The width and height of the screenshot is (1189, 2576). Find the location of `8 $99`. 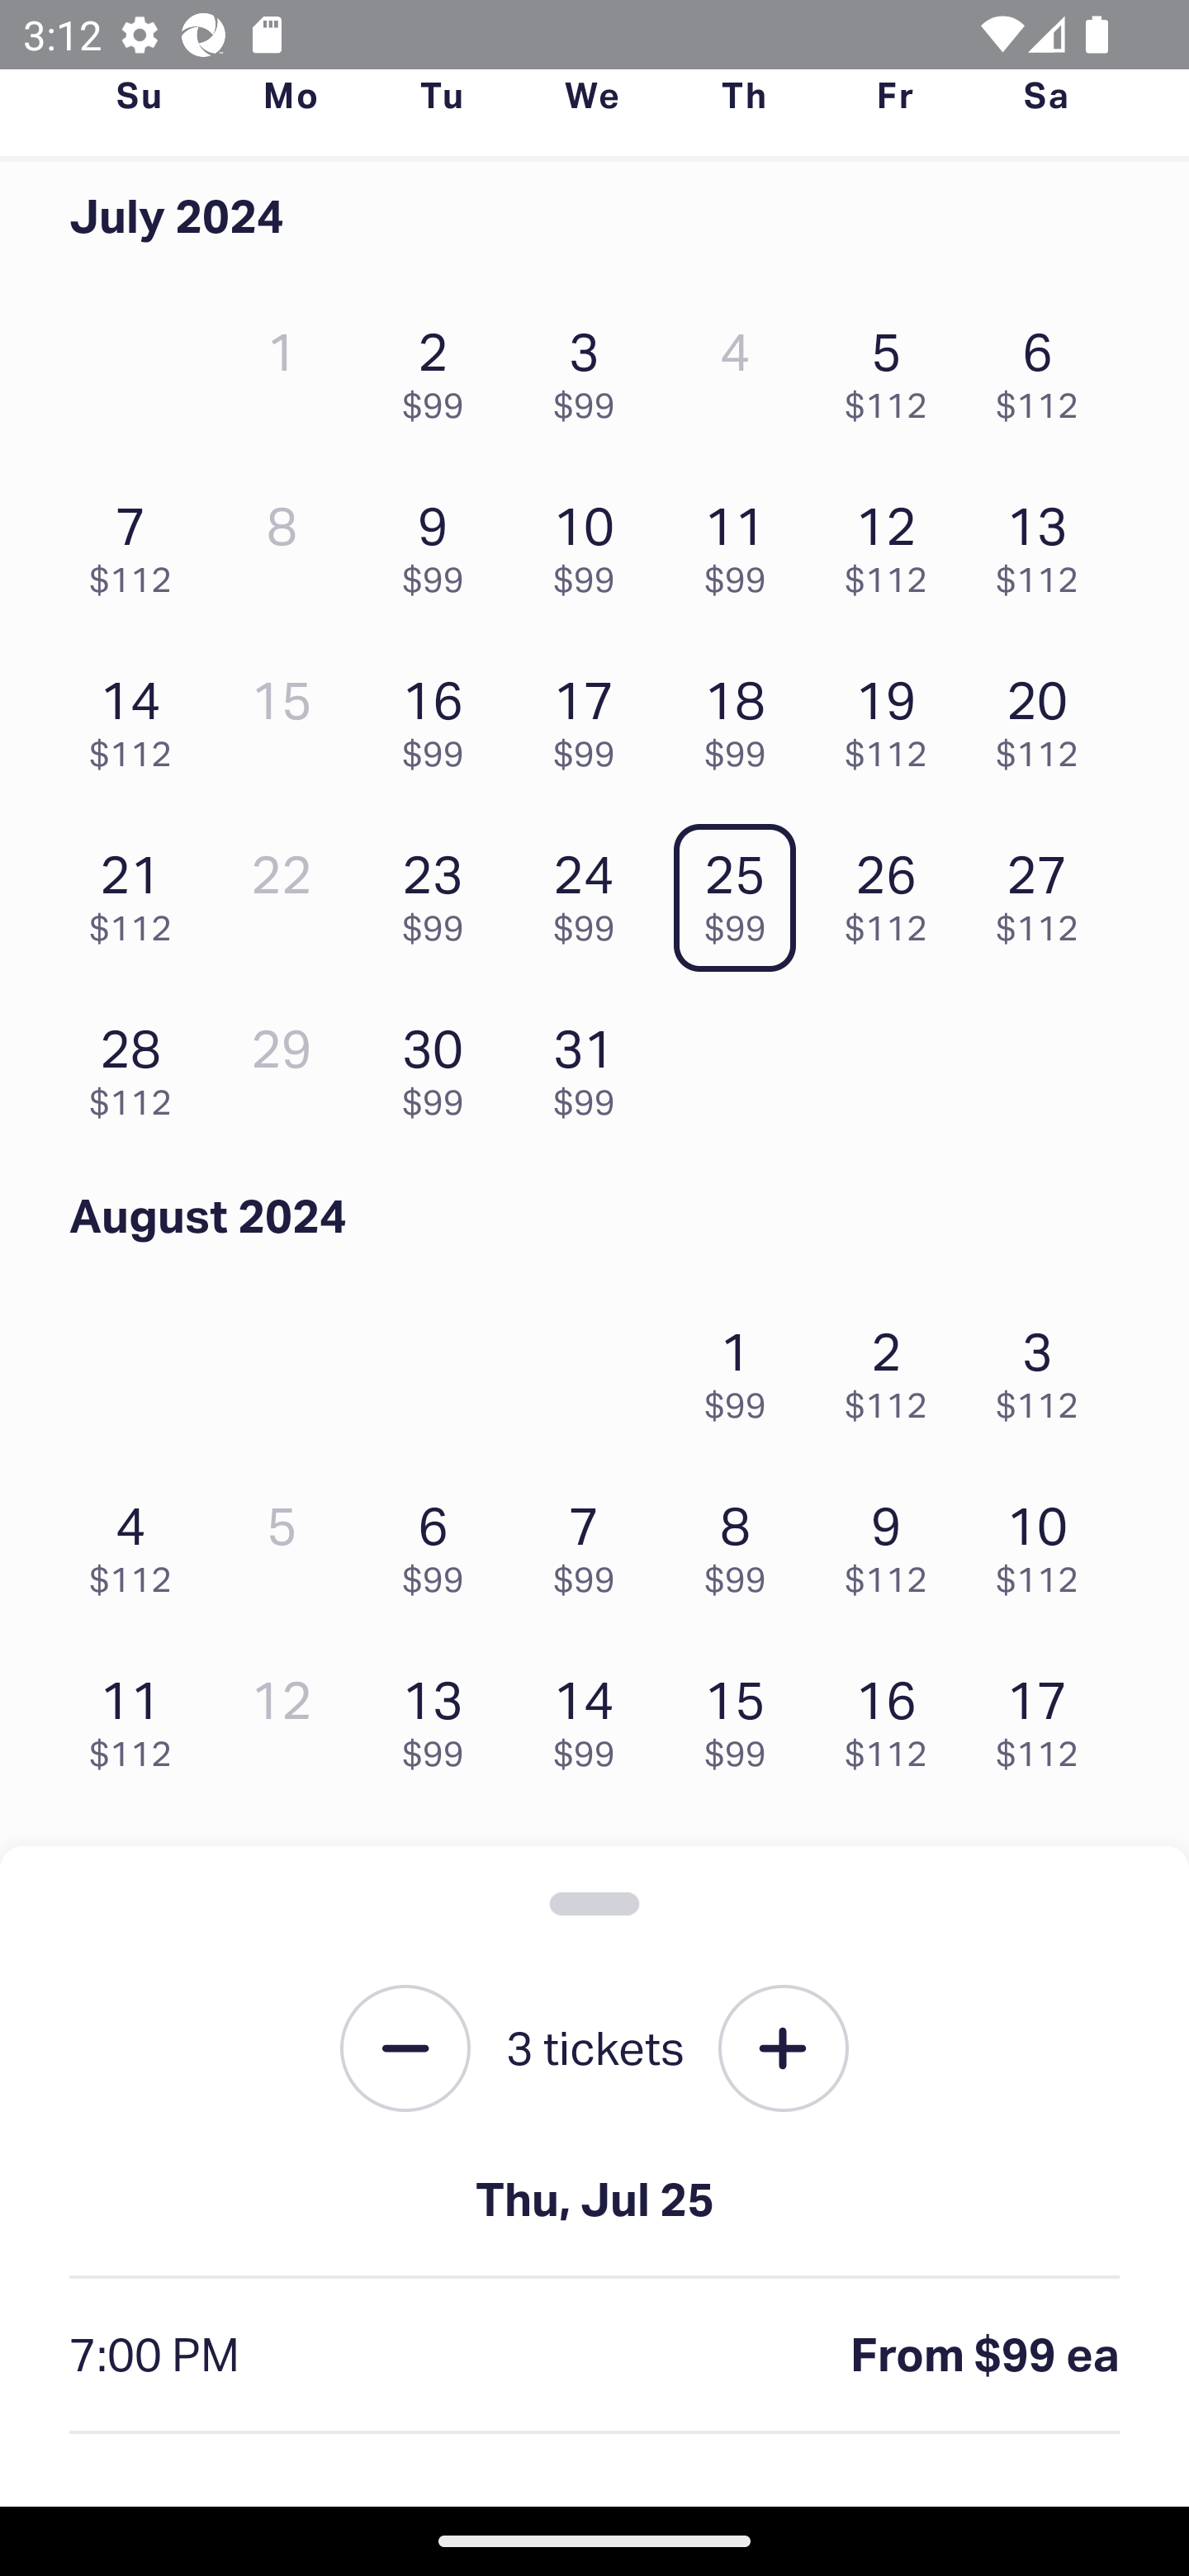

8 $99 is located at coordinates (743, 1541).